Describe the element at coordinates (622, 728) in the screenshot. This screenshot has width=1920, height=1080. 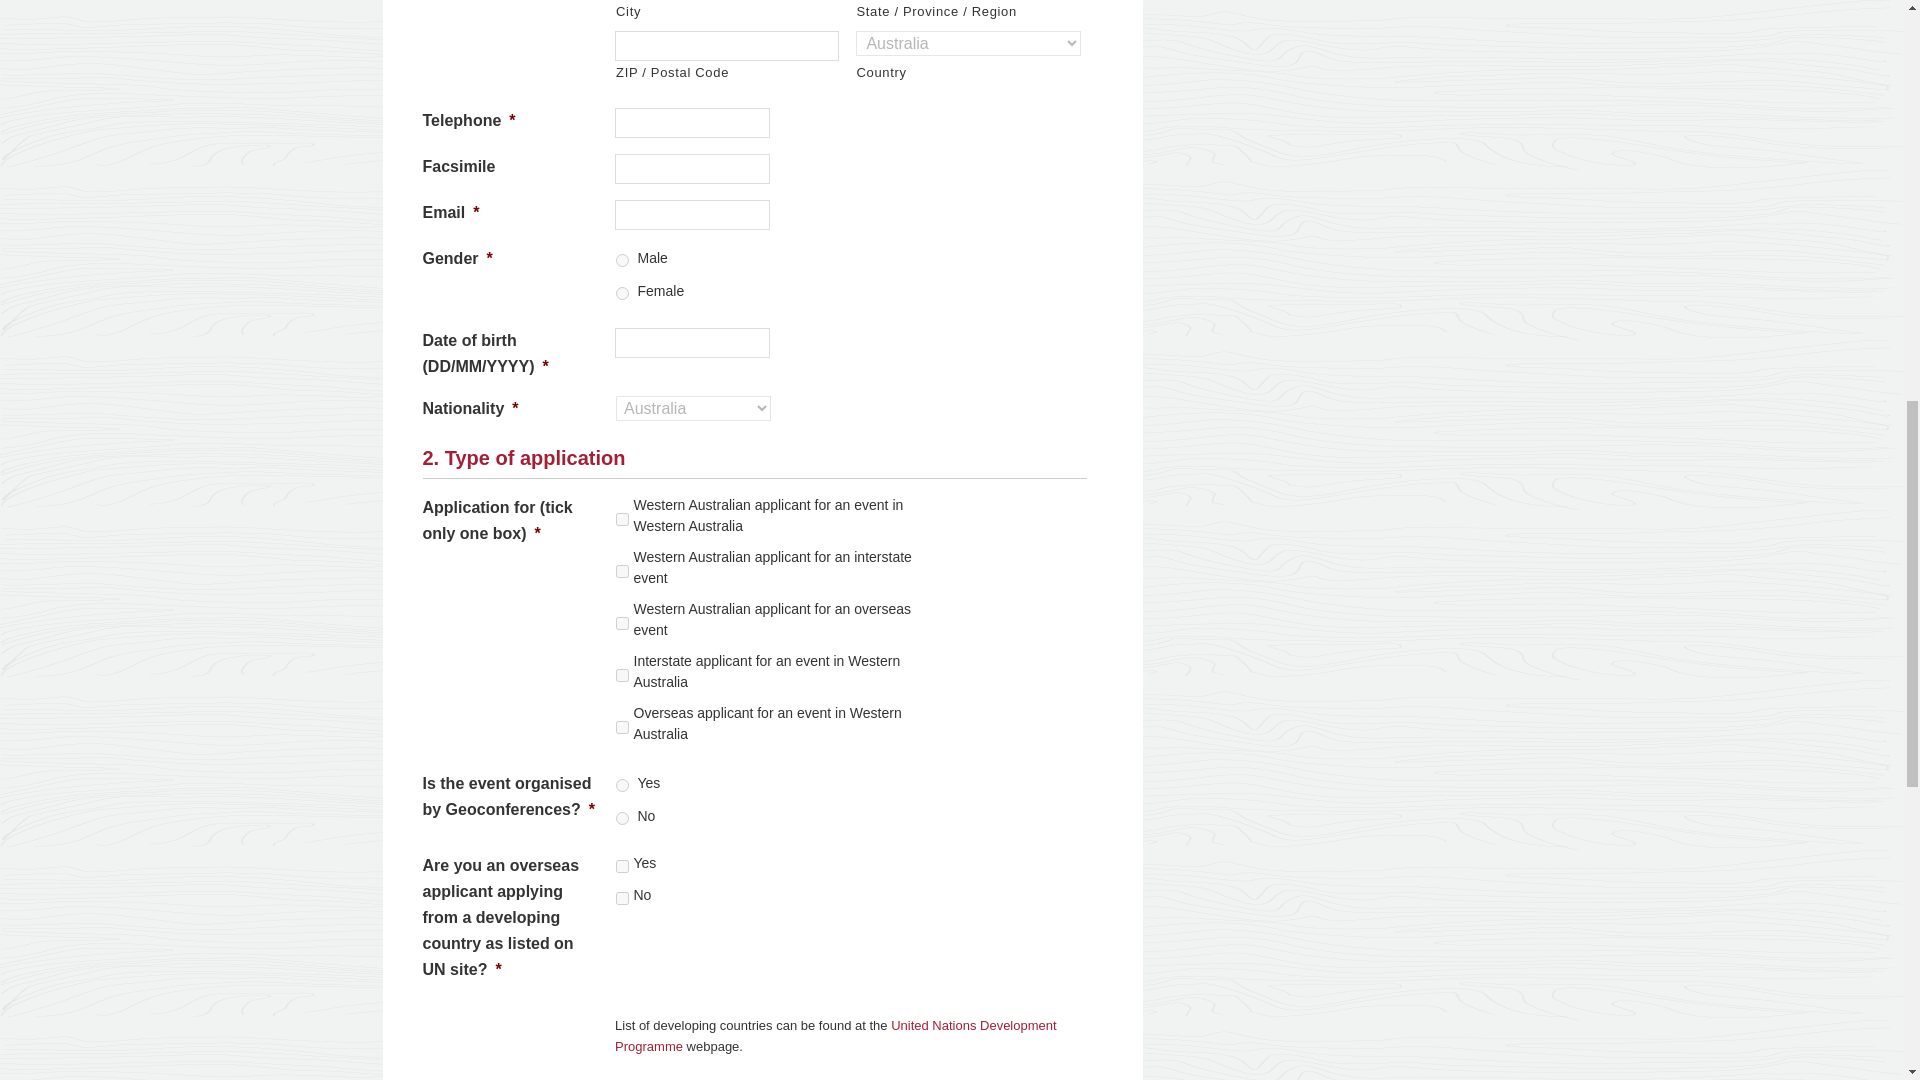
I see `Overseas applicant for an event in Western Australia` at that location.